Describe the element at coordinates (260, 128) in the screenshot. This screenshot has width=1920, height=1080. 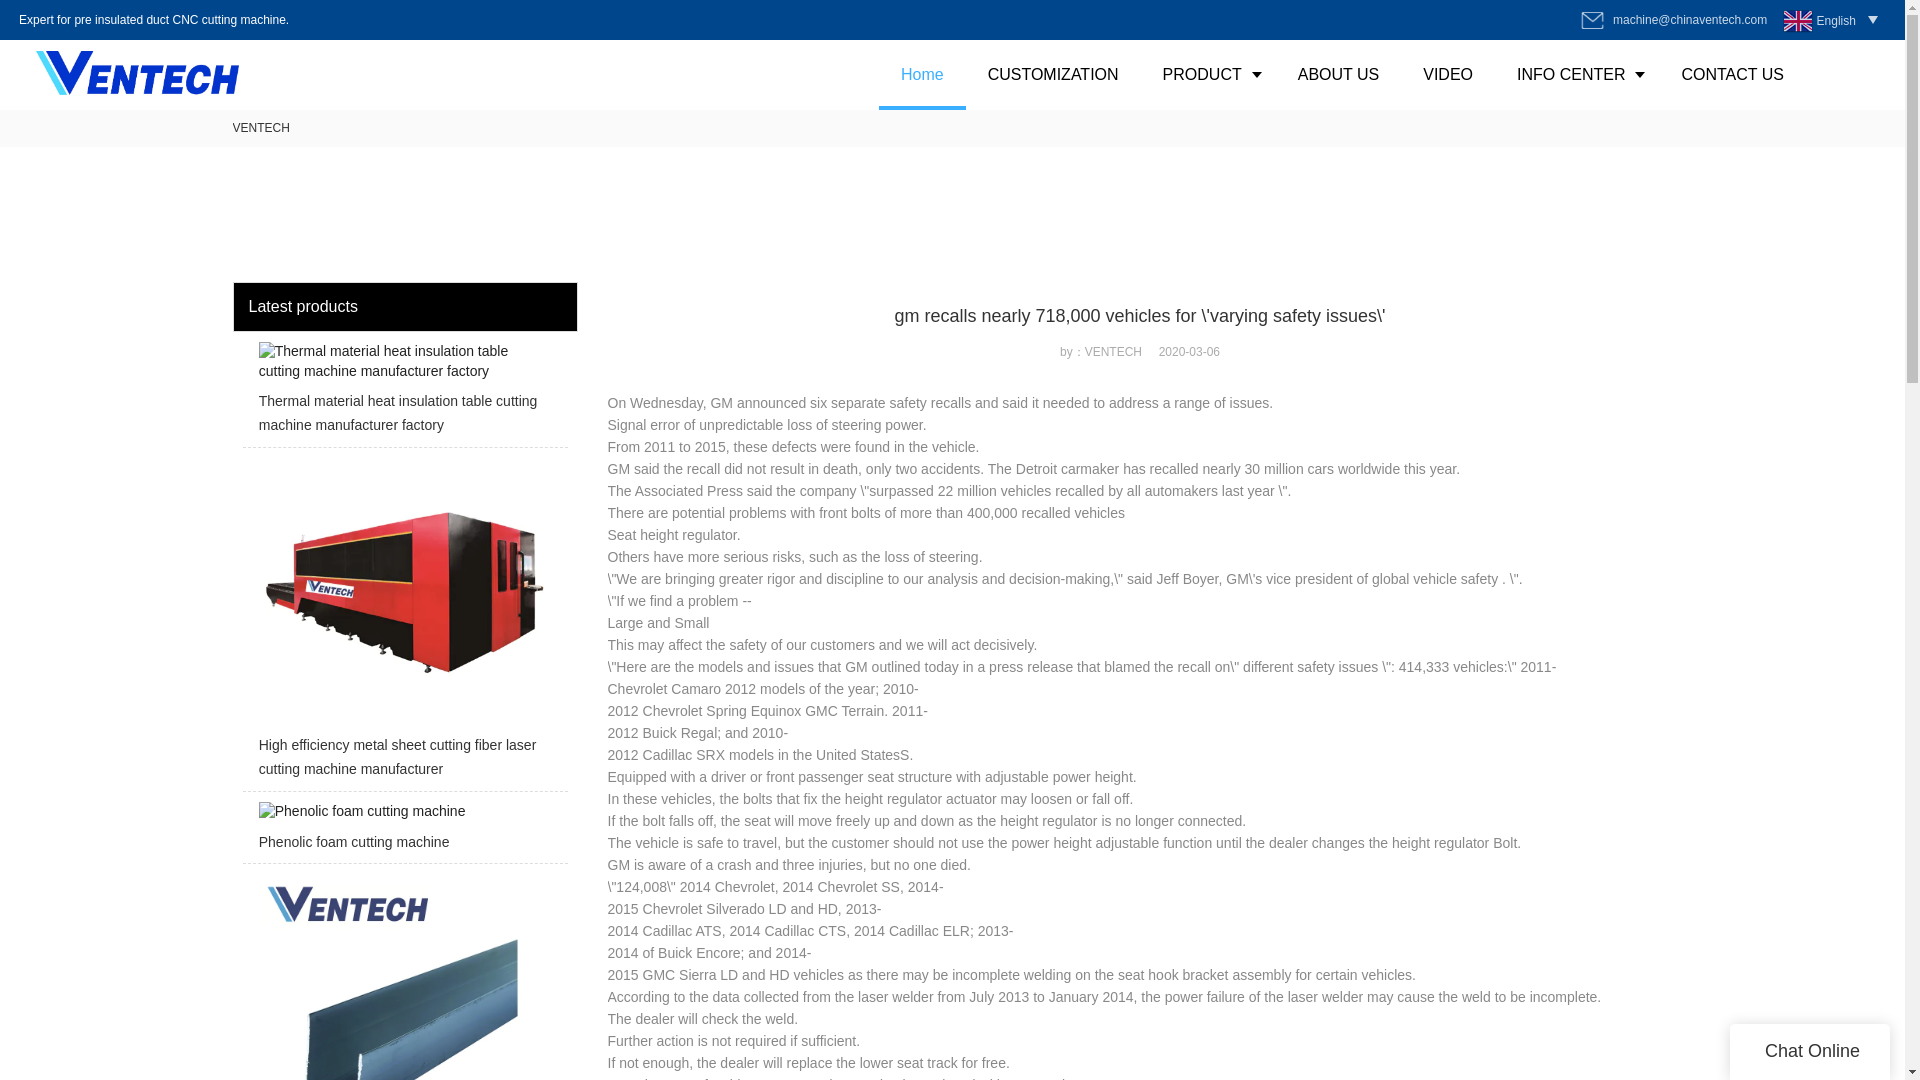
I see `VENTECH` at that location.